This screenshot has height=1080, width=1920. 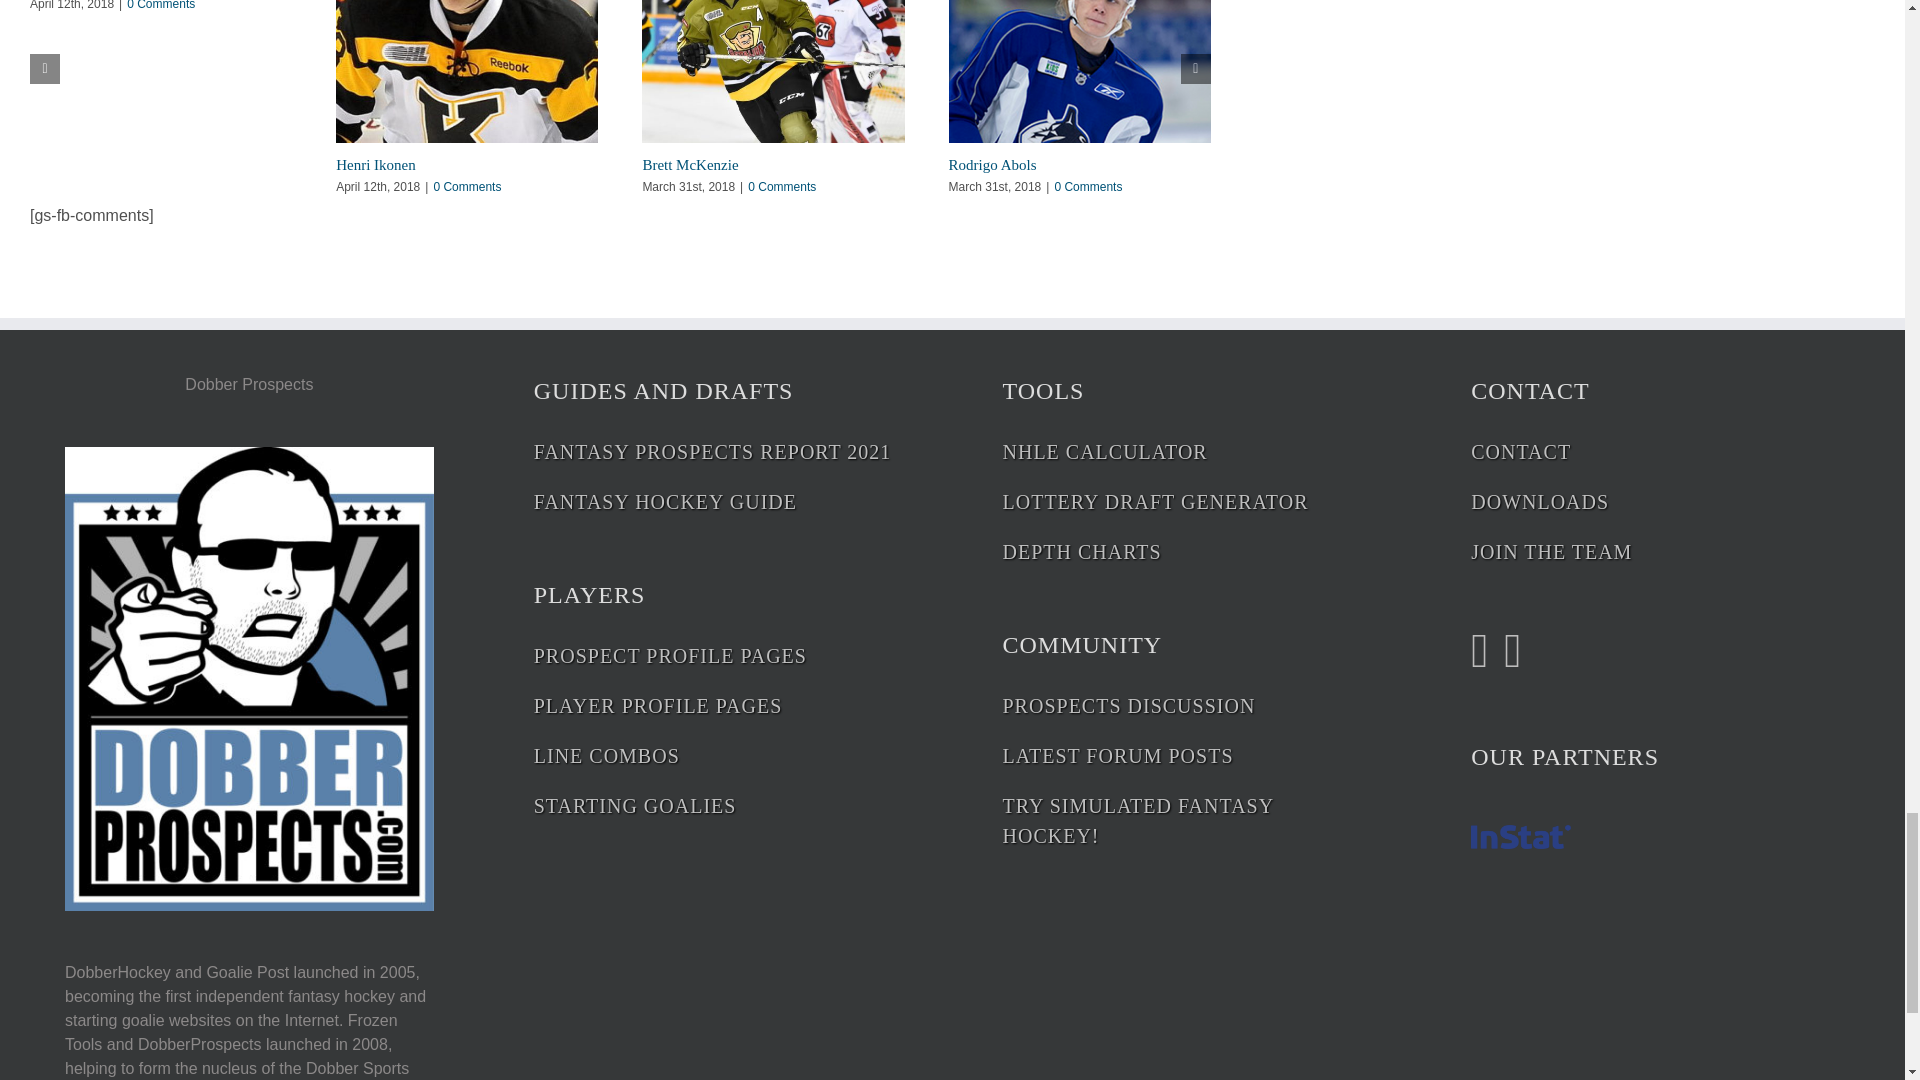 I want to click on Henri Ikonen, so click(x=376, y=164).